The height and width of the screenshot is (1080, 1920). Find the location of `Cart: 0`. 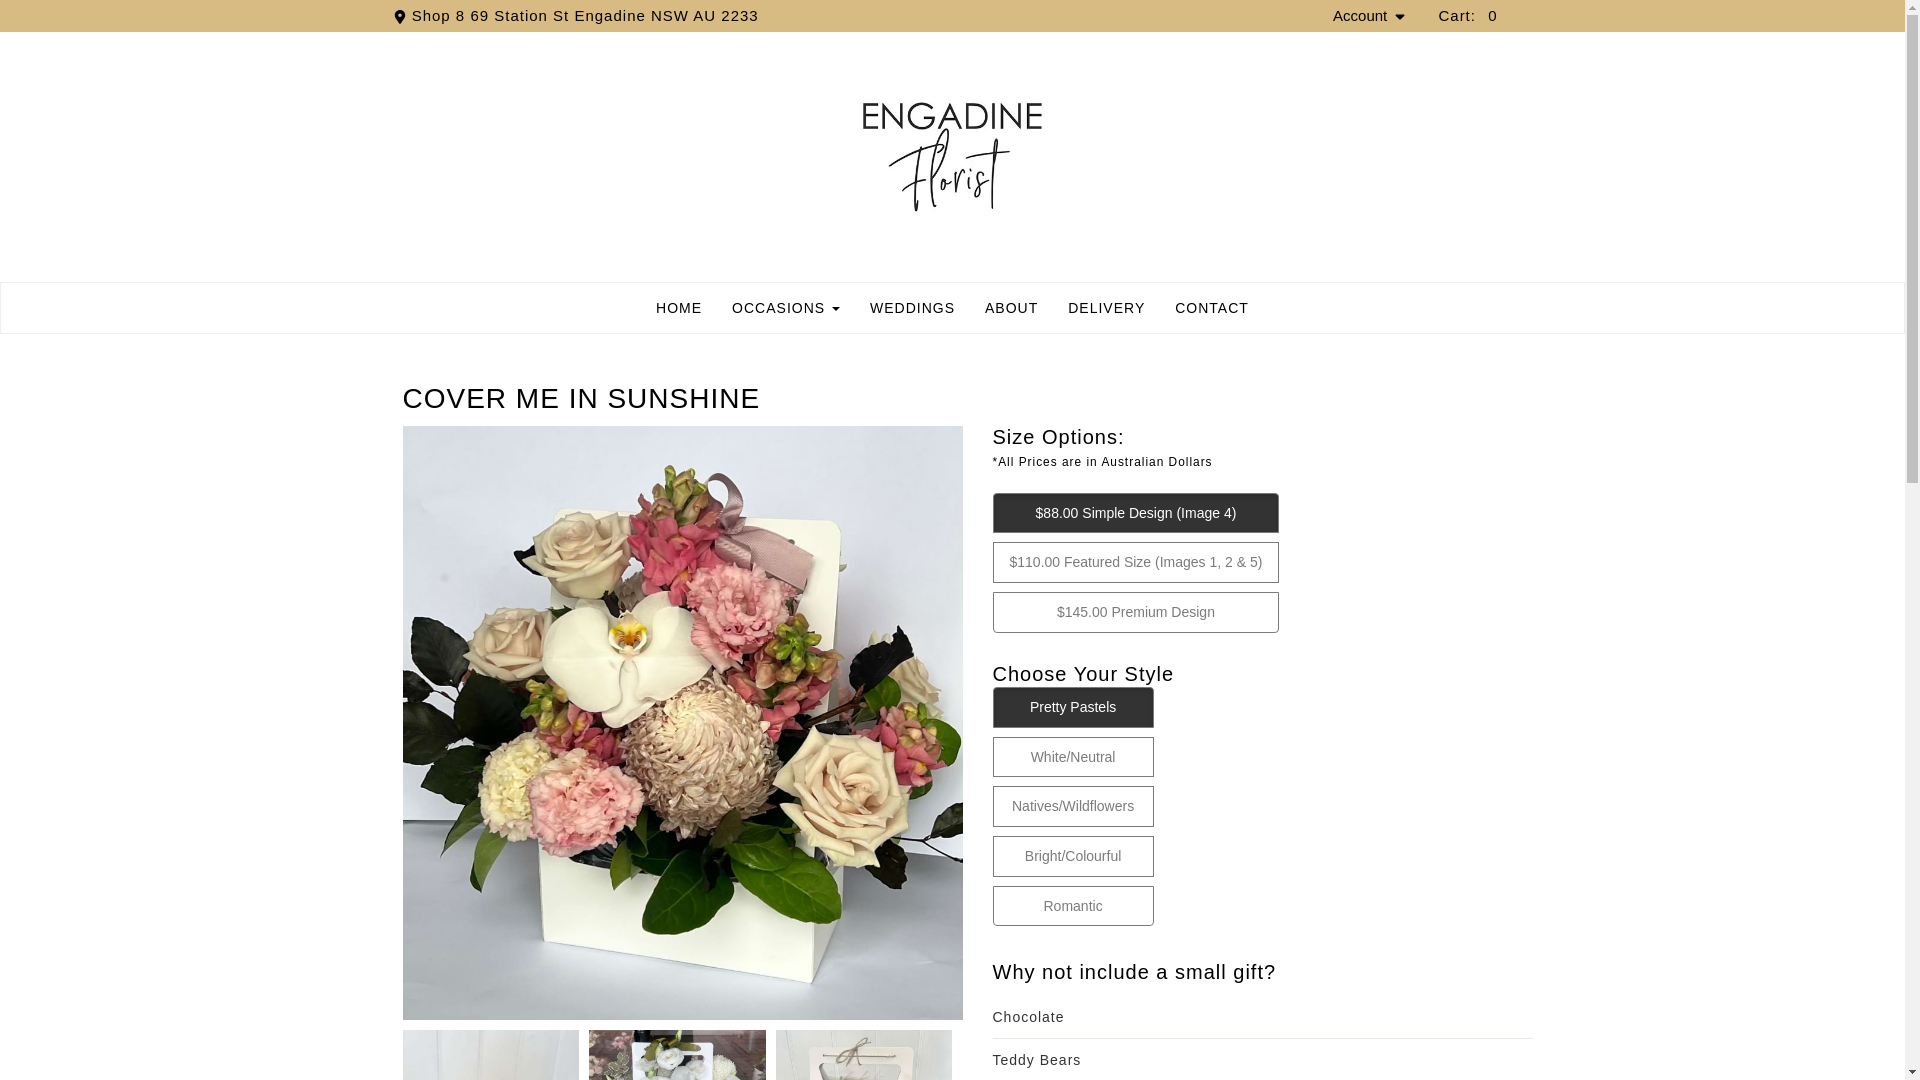

Cart: 0 is located at coordinates (1468, 14).